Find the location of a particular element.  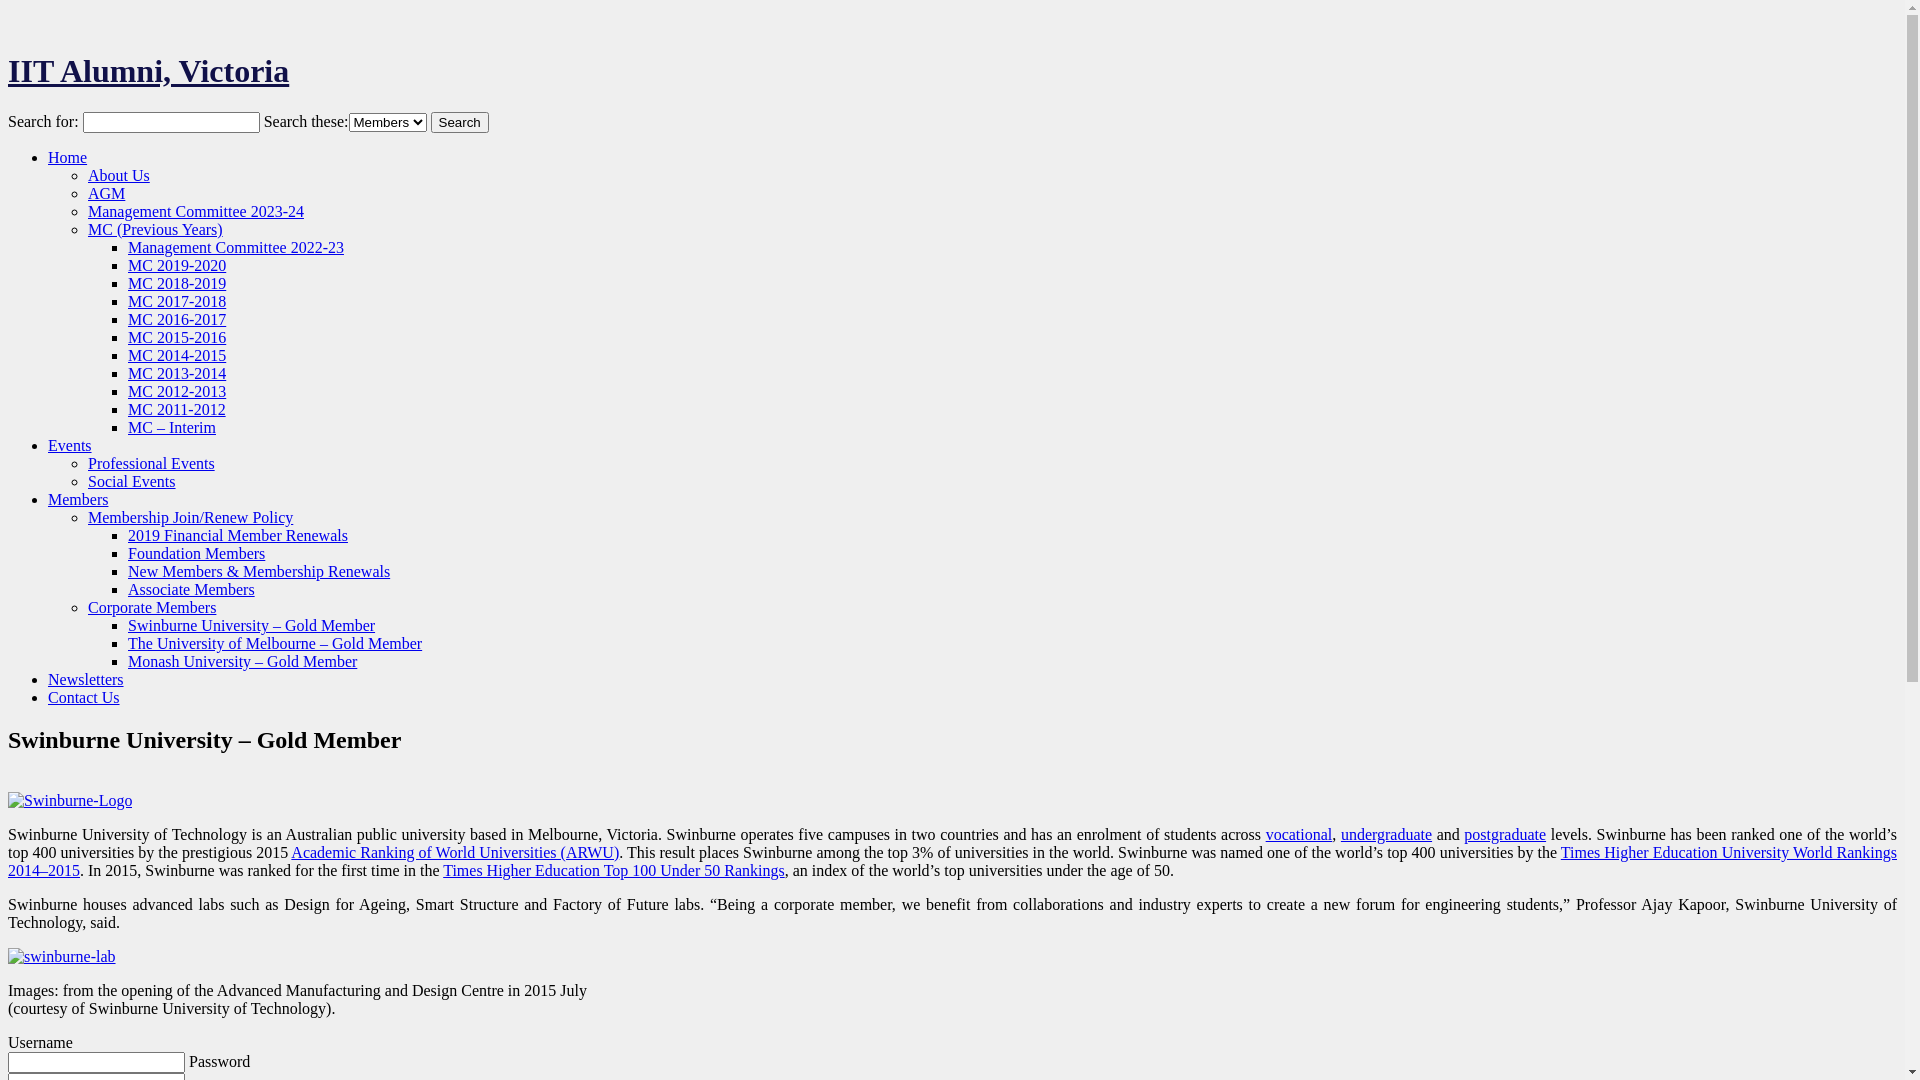

MC 2012-2013 is located at coordinates (177, 392).